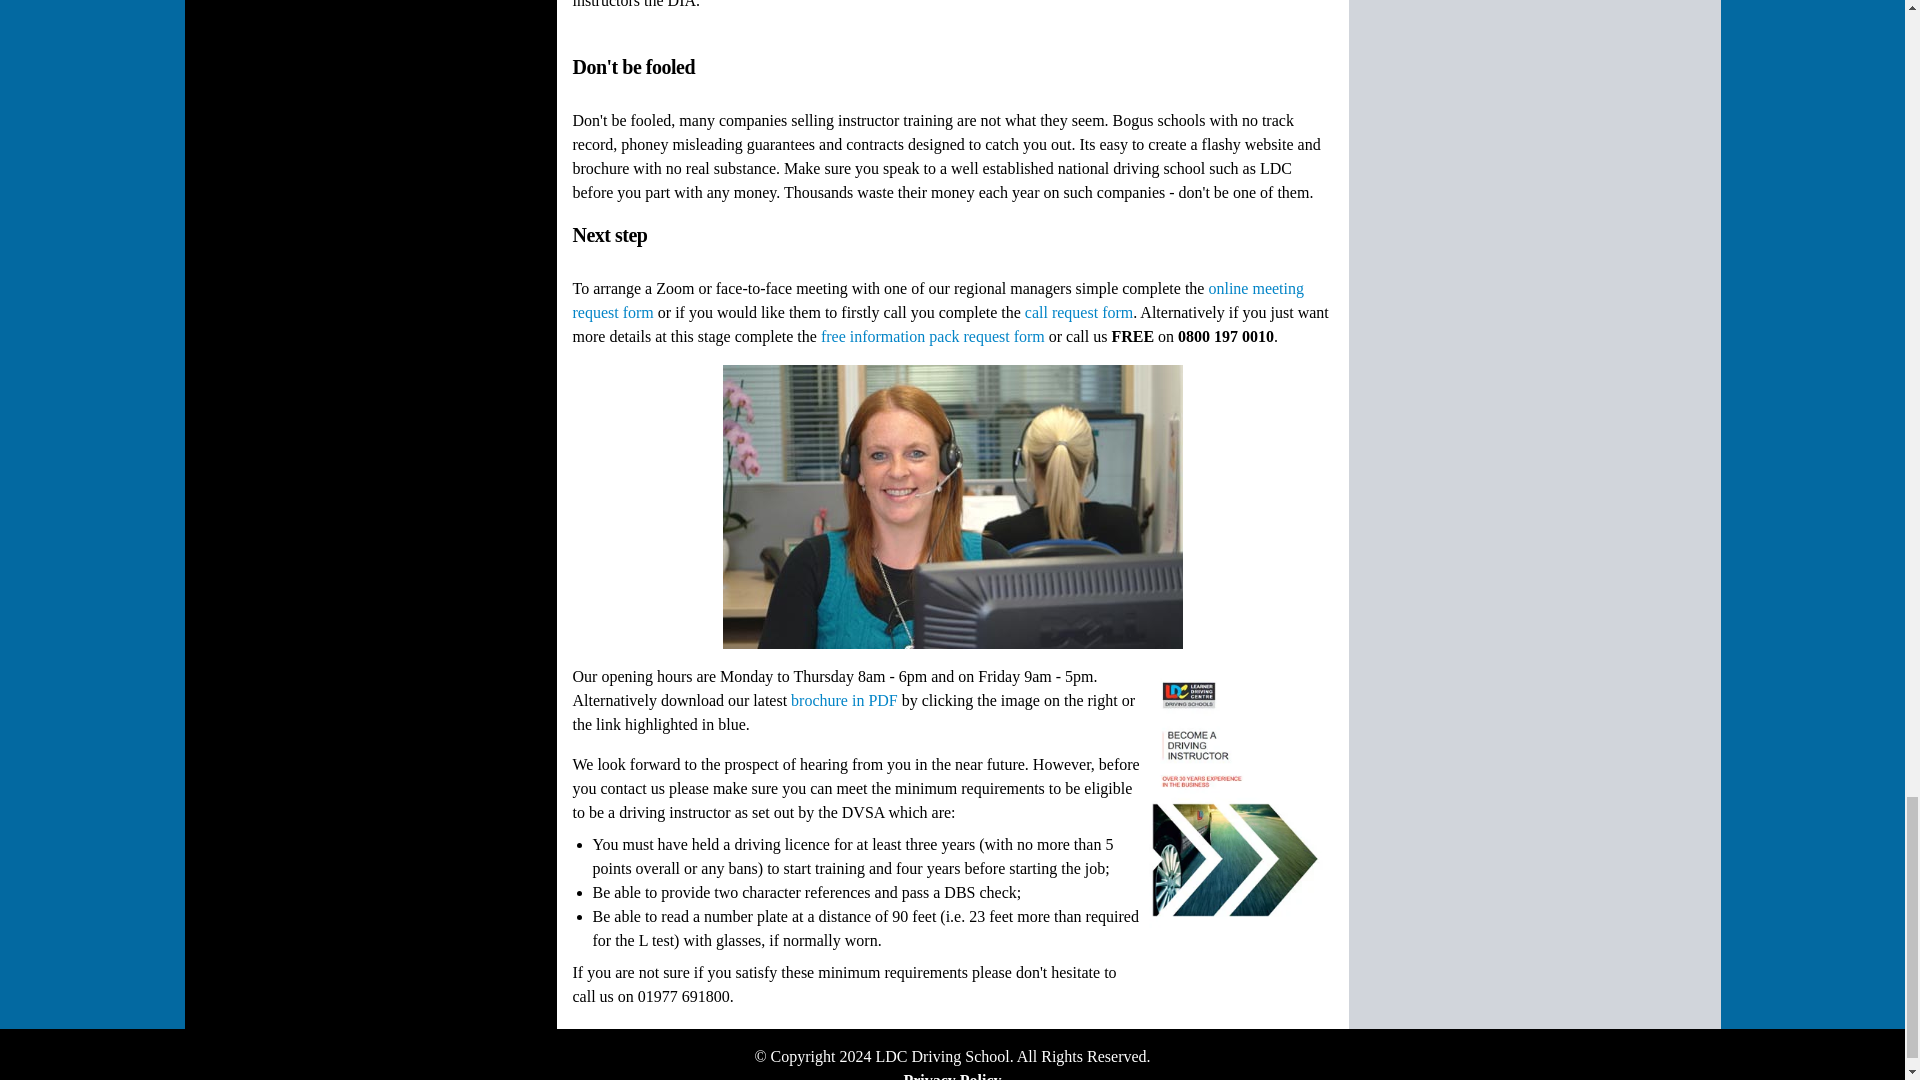 Image resolution: width=1920 pixels, height=1080 pixels. What do you see at coordinates (951, 1076) in the screenshot?
I see `Privacy Policy` at bounding box center [951, 1076].